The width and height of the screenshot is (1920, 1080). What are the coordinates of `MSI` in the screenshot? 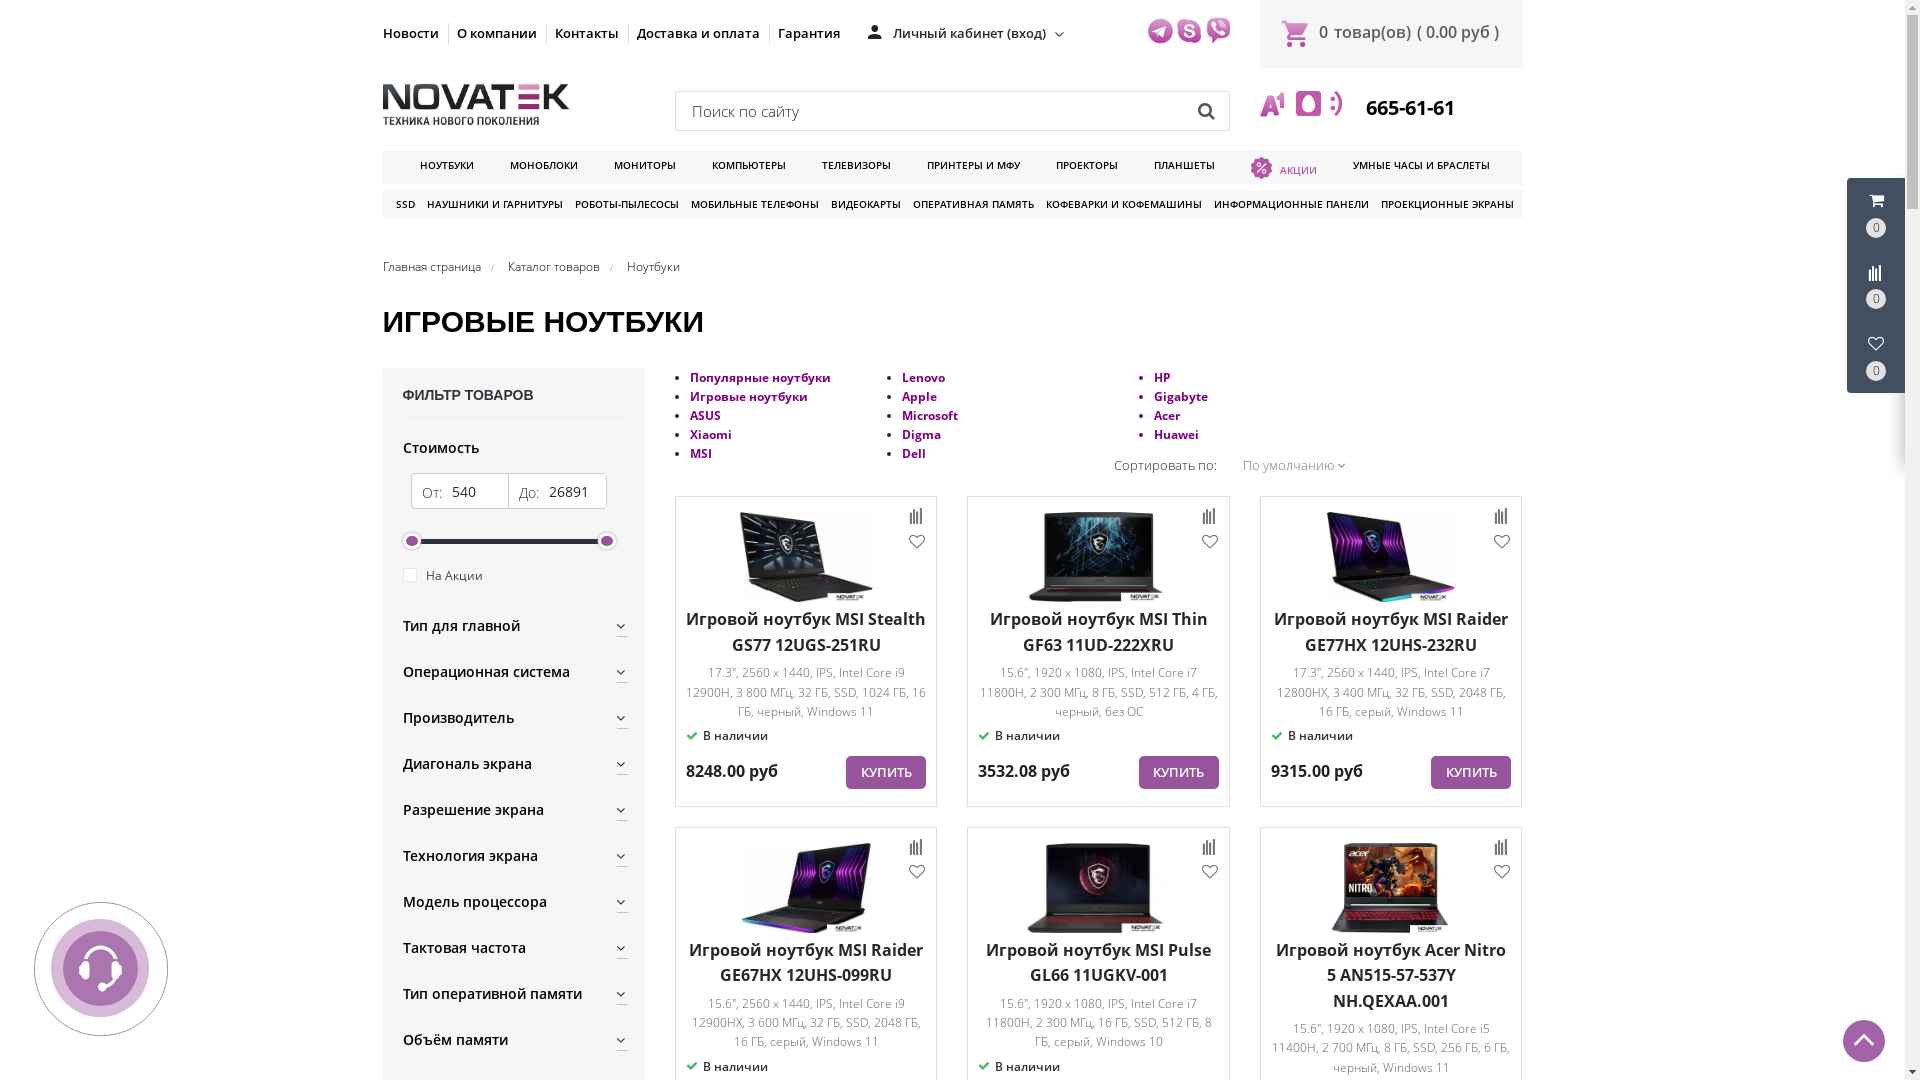 It's located at (701, 454).